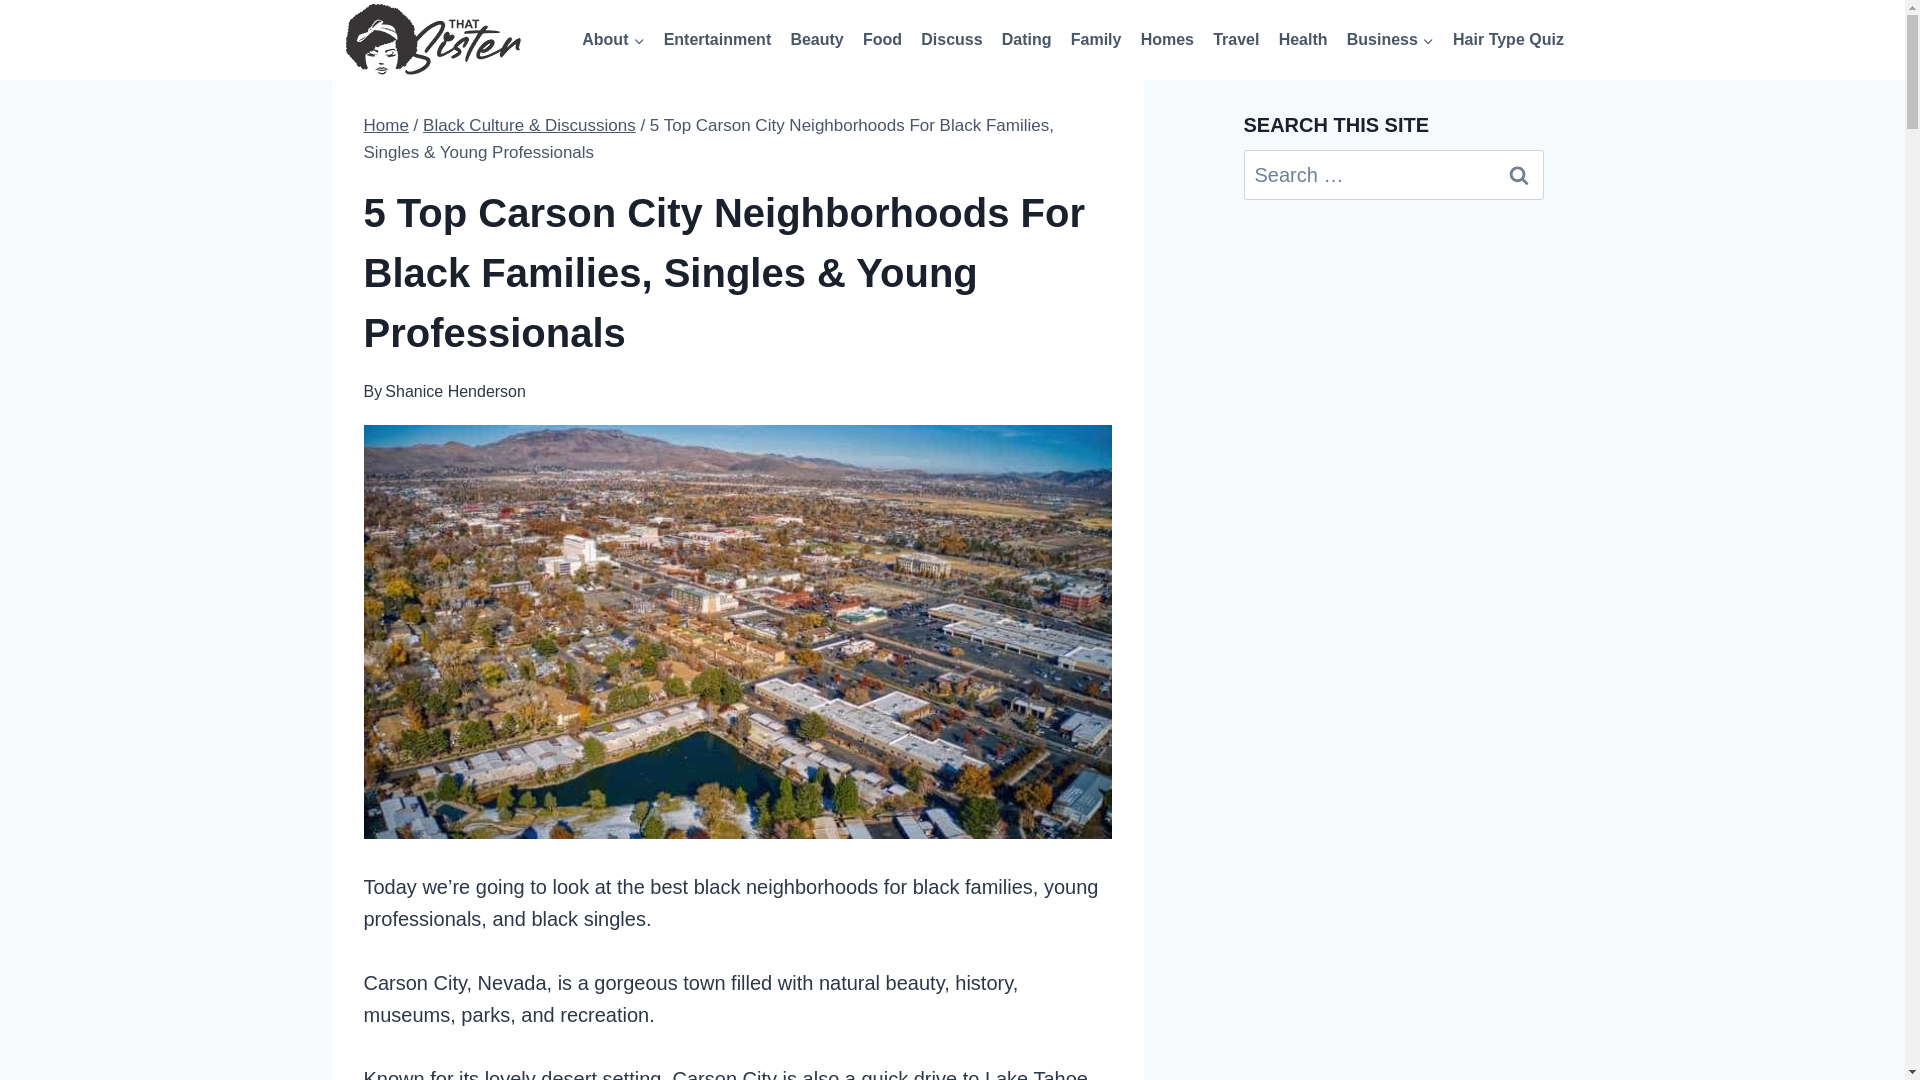 The image size is (1920, 1080). Describe the element at coordinates (881, 40) in the screenshot. I see `Food` at that location.